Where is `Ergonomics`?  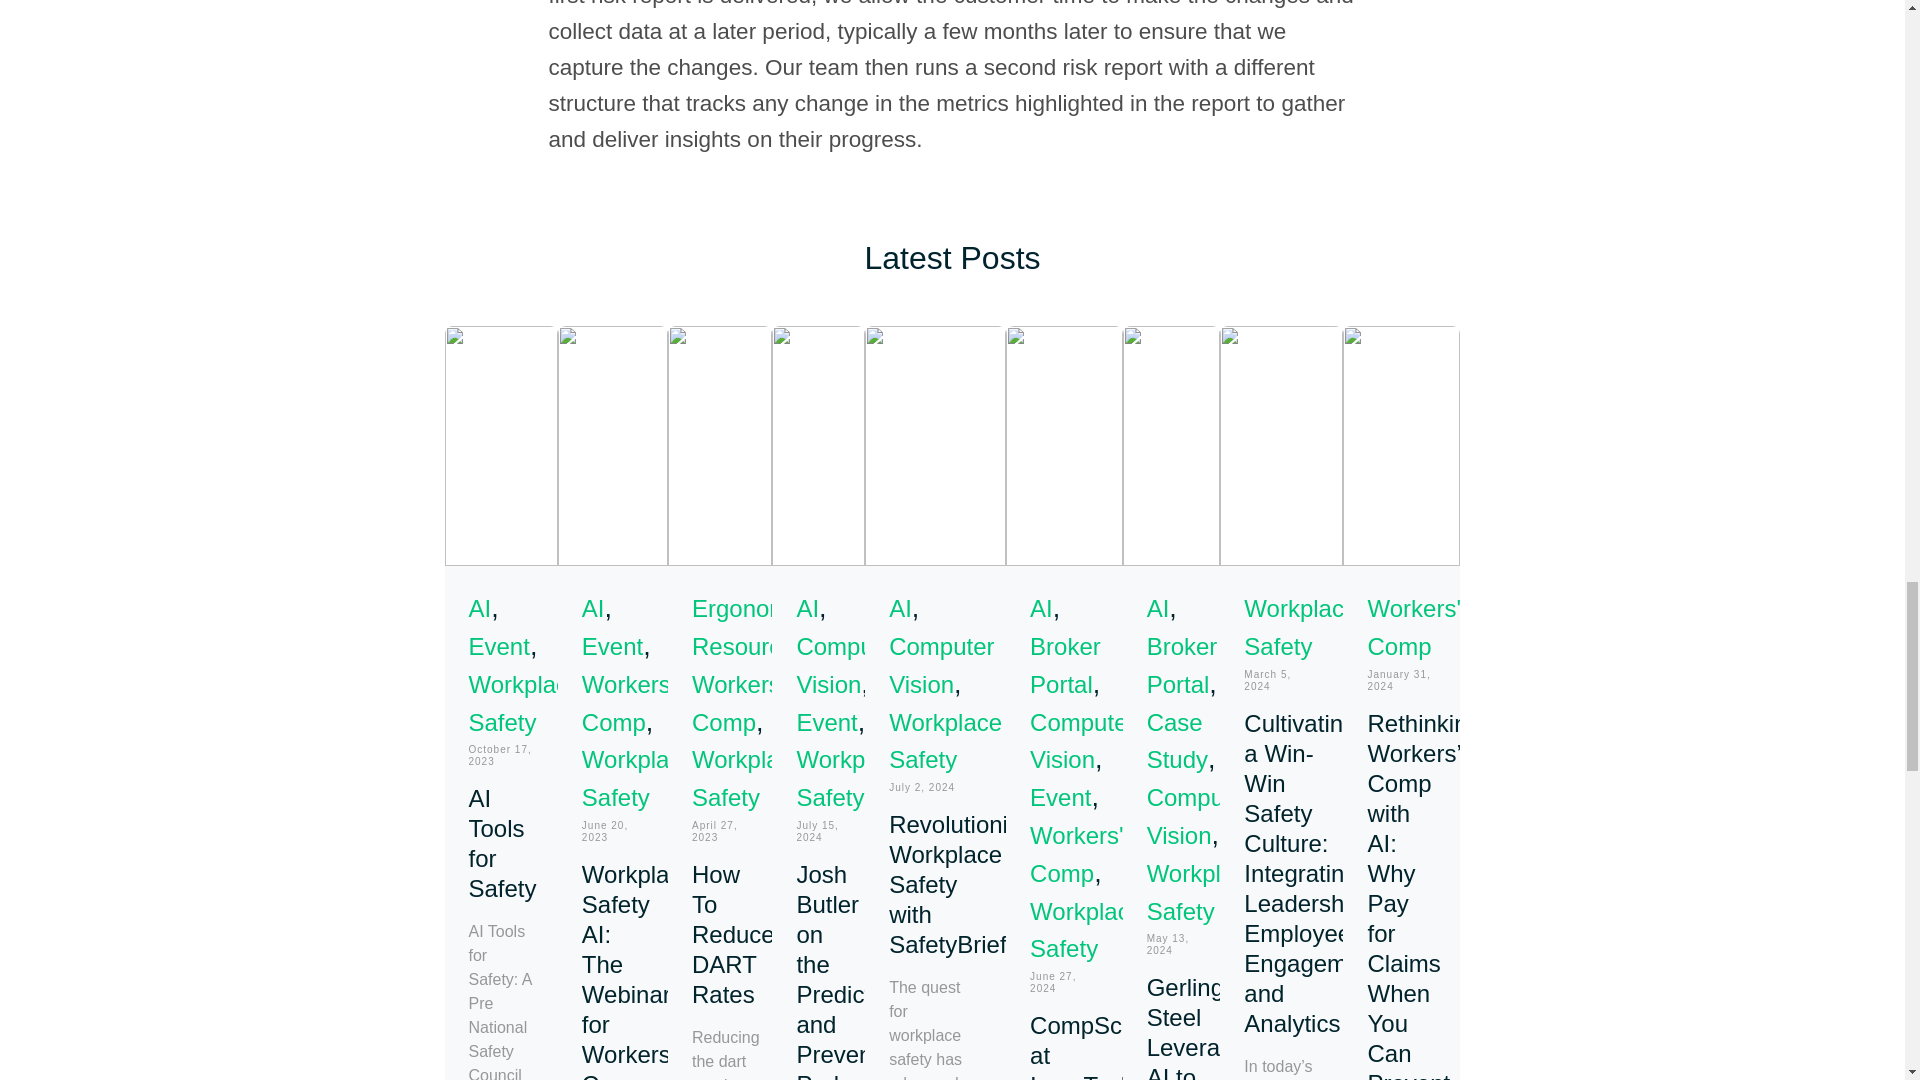 Ergonomics is located at coordinates (755, 608).